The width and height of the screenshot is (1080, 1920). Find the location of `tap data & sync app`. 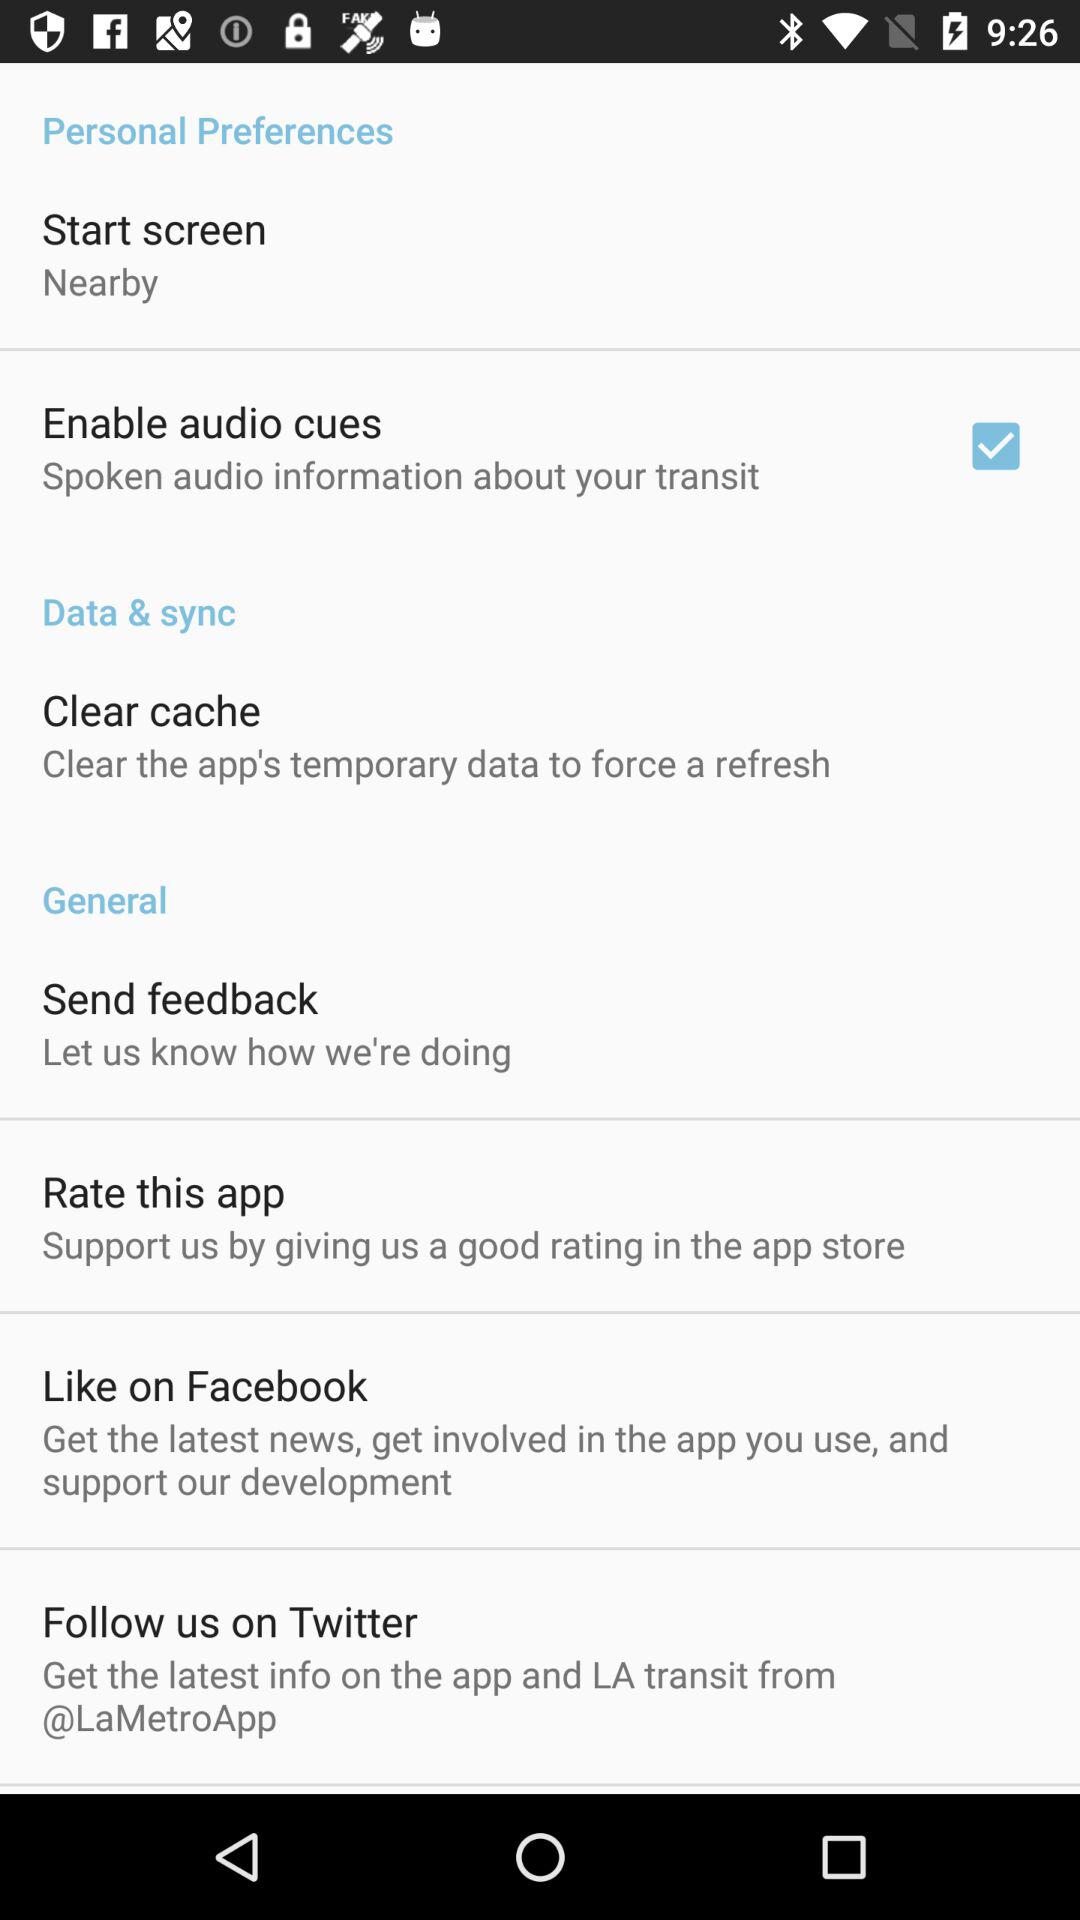

tap data & sync app is located at coordinates (540, 590).